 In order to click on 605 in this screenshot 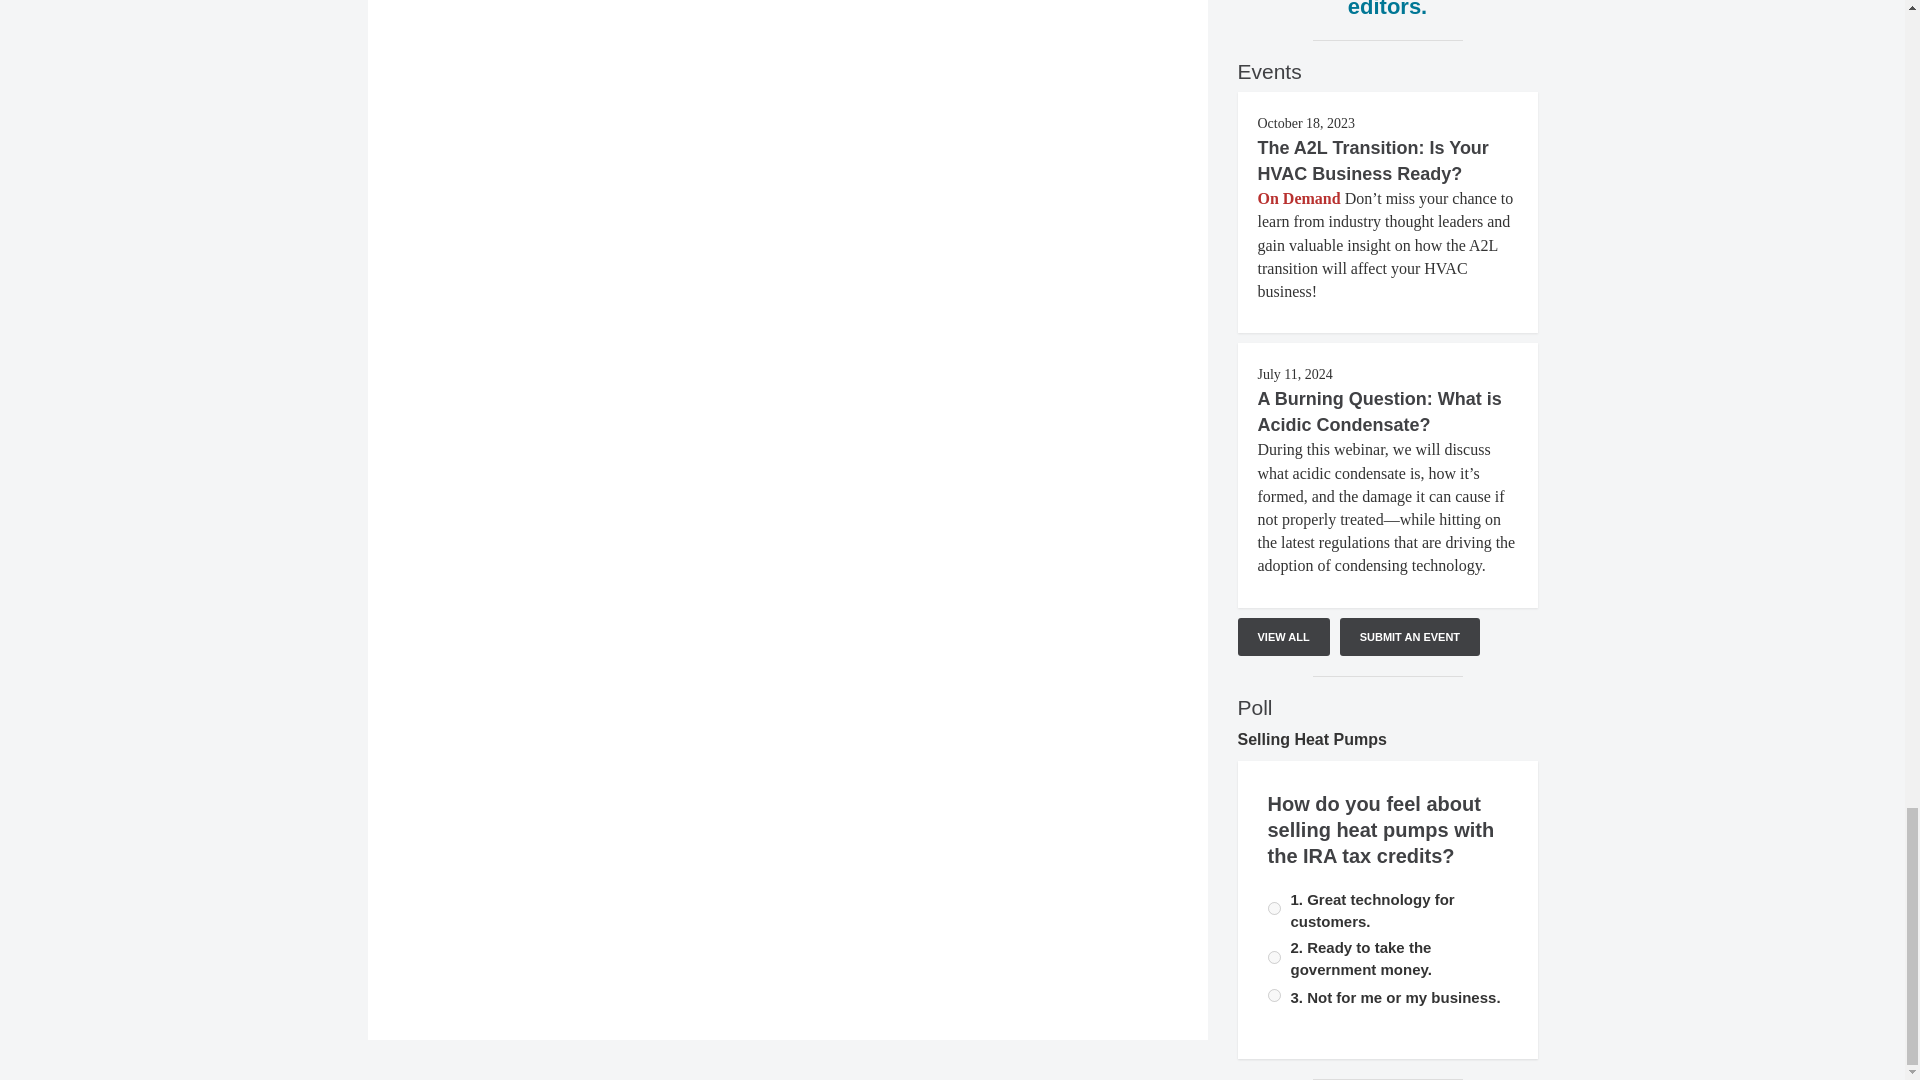, I will do `click(1274, 908)`.